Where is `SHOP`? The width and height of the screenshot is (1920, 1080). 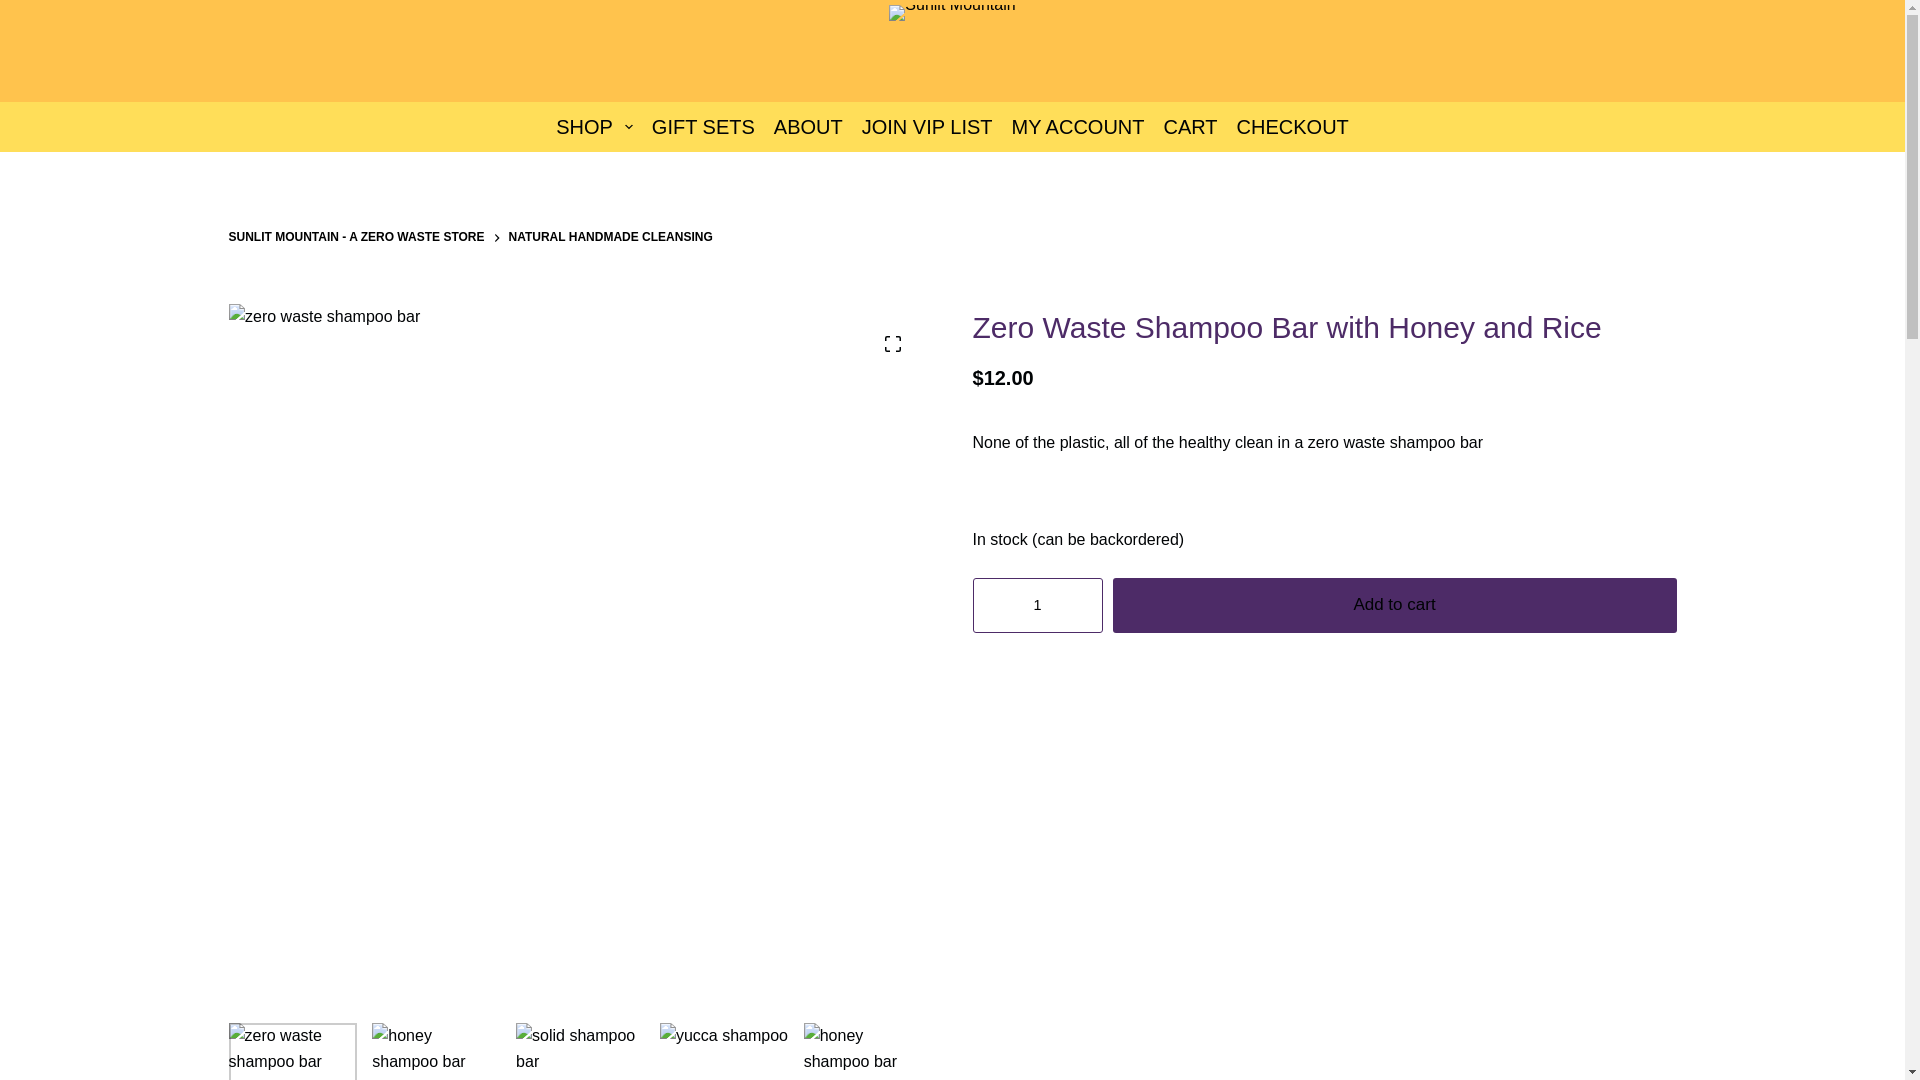
SHOP is located at coordinates (595, 126).